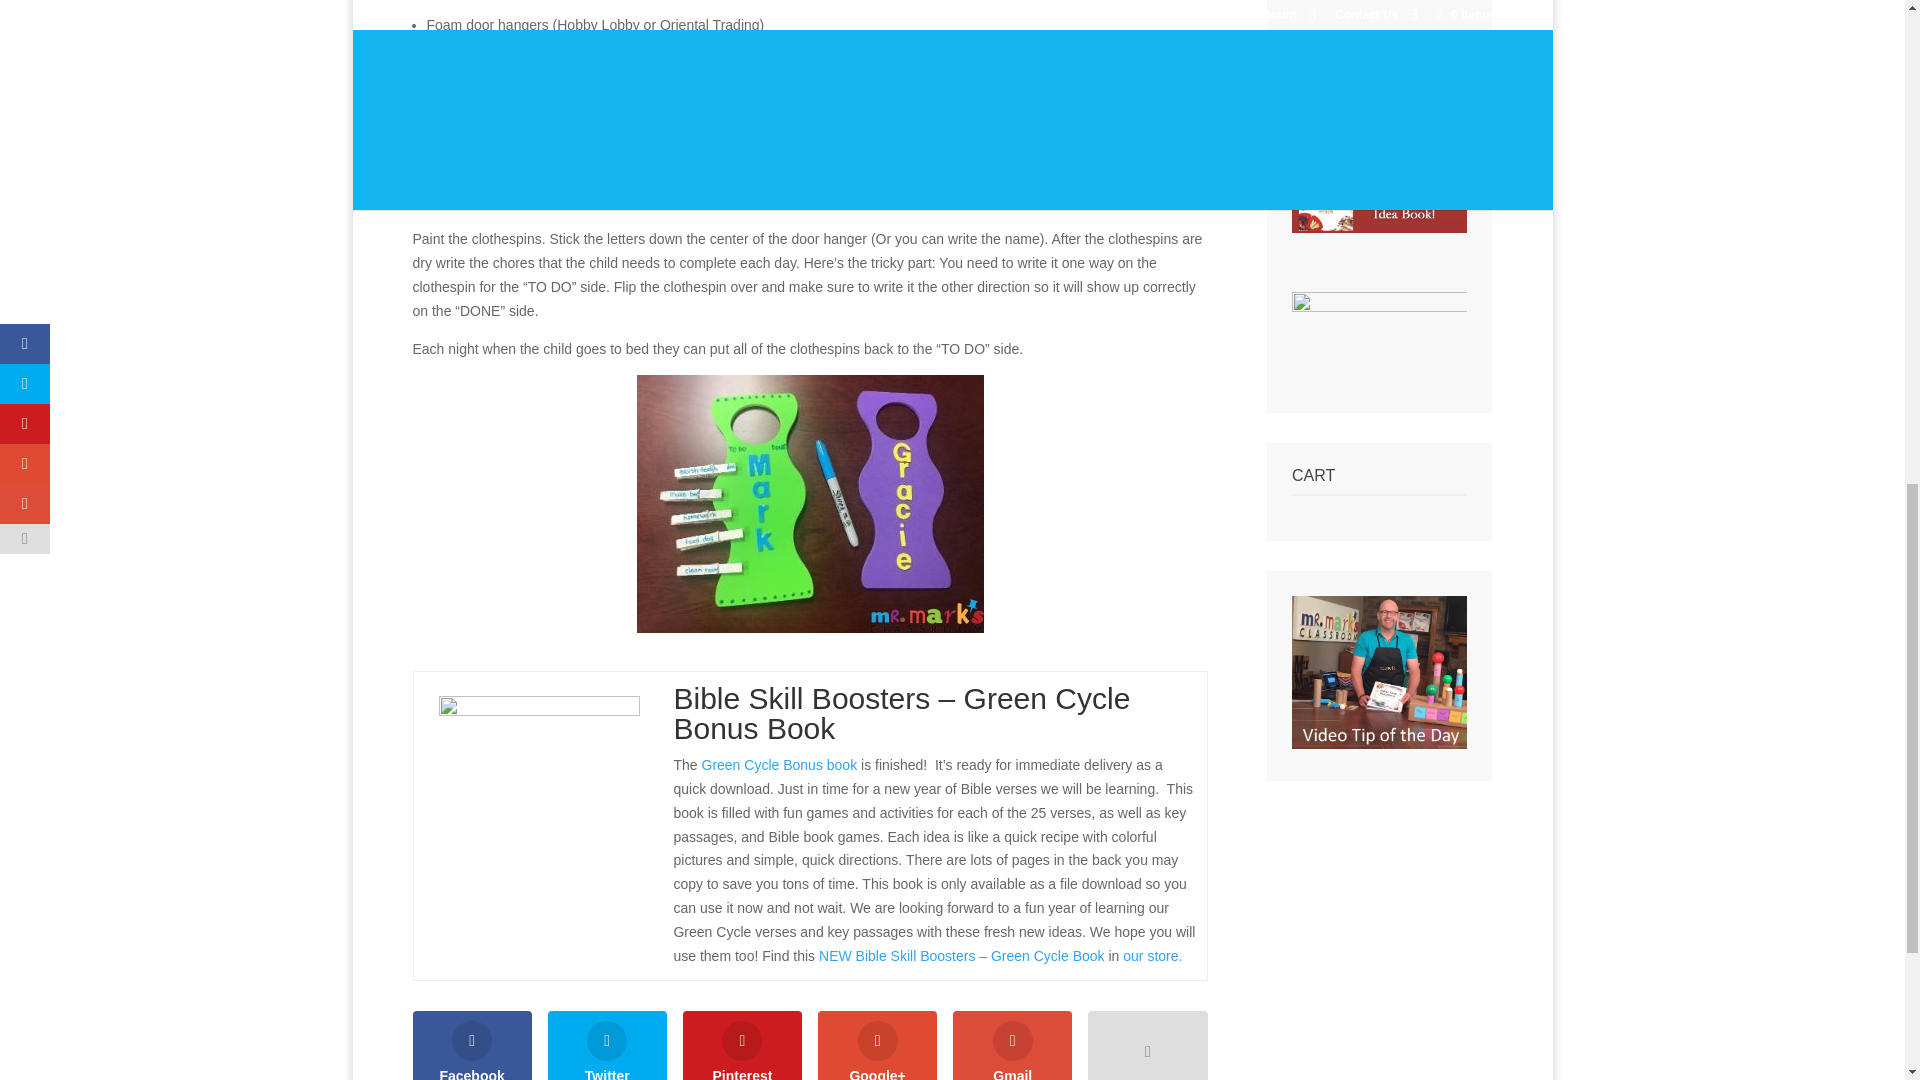 Image resolution: width=1920 pixels, height=1080 pixels. I want to click on our store., so click(1152, 956).